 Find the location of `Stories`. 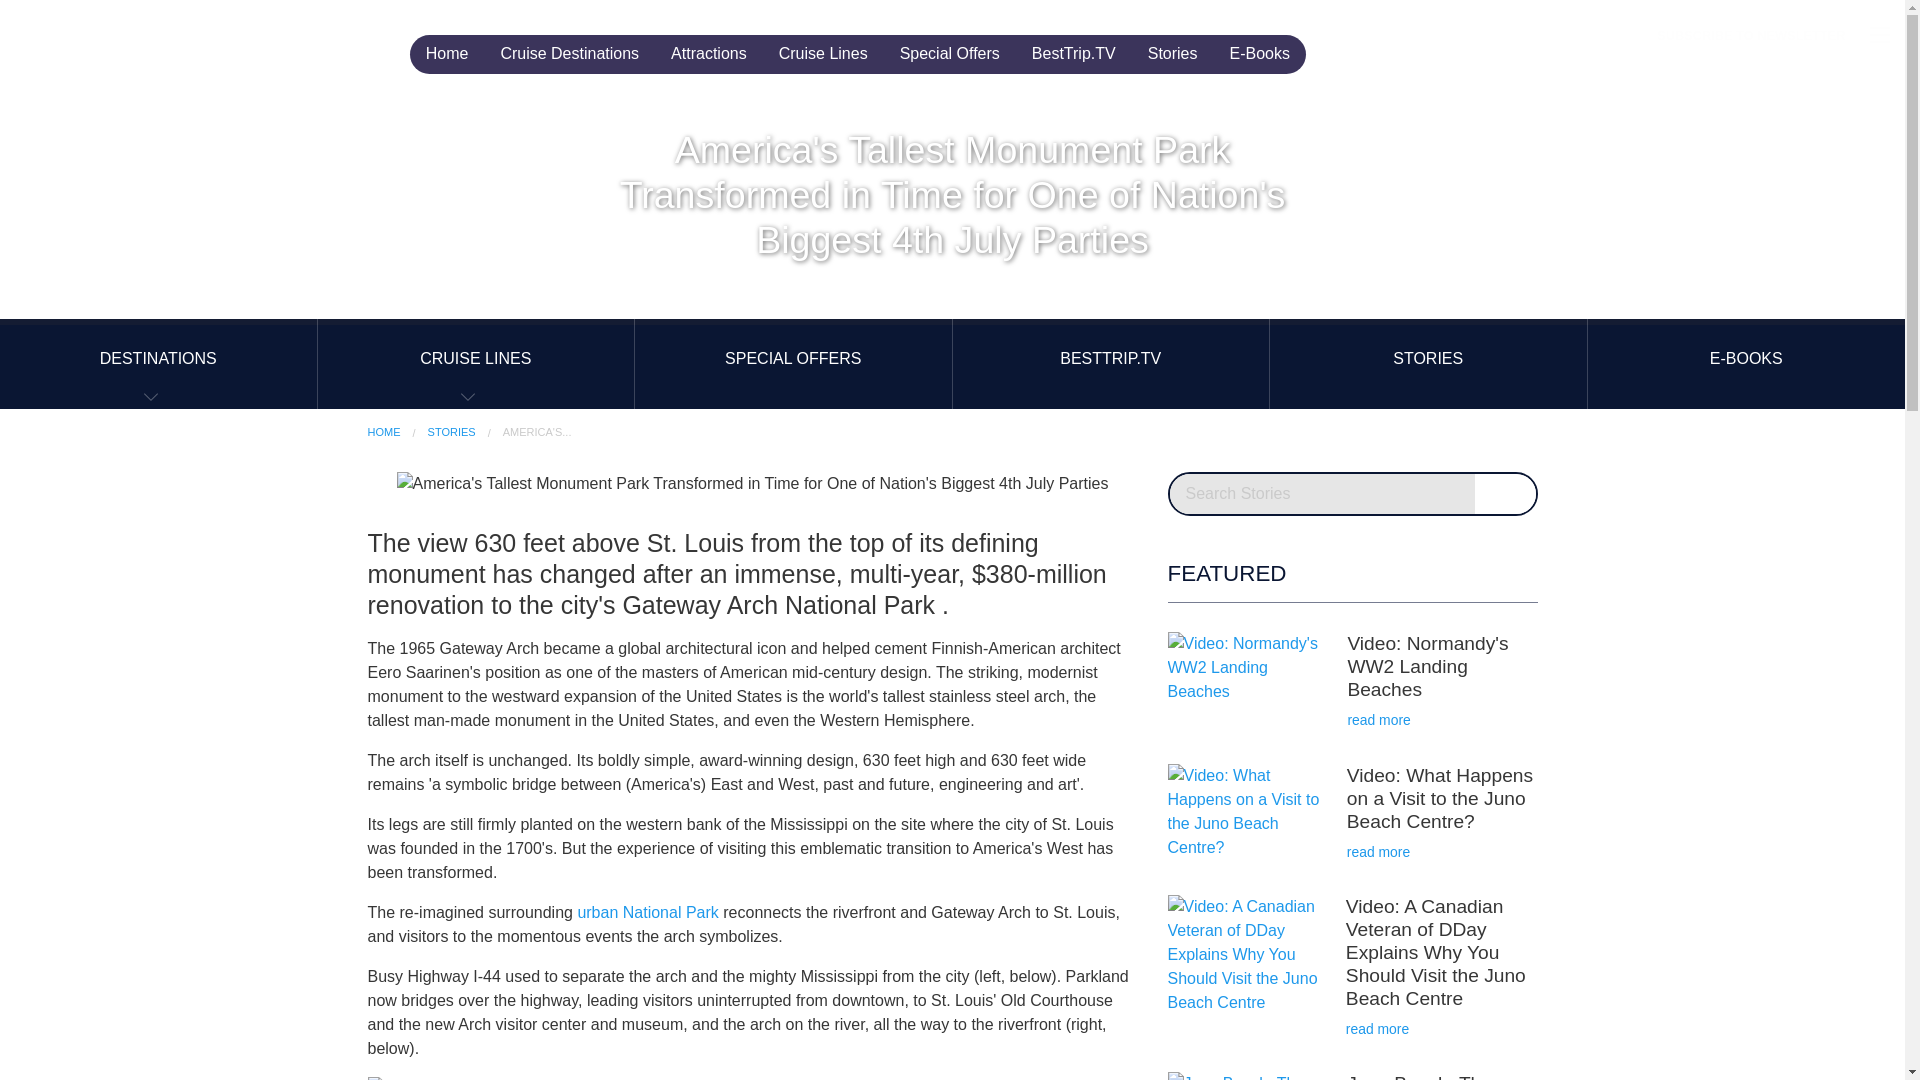

Stories is located at coordinates (1172, 54).